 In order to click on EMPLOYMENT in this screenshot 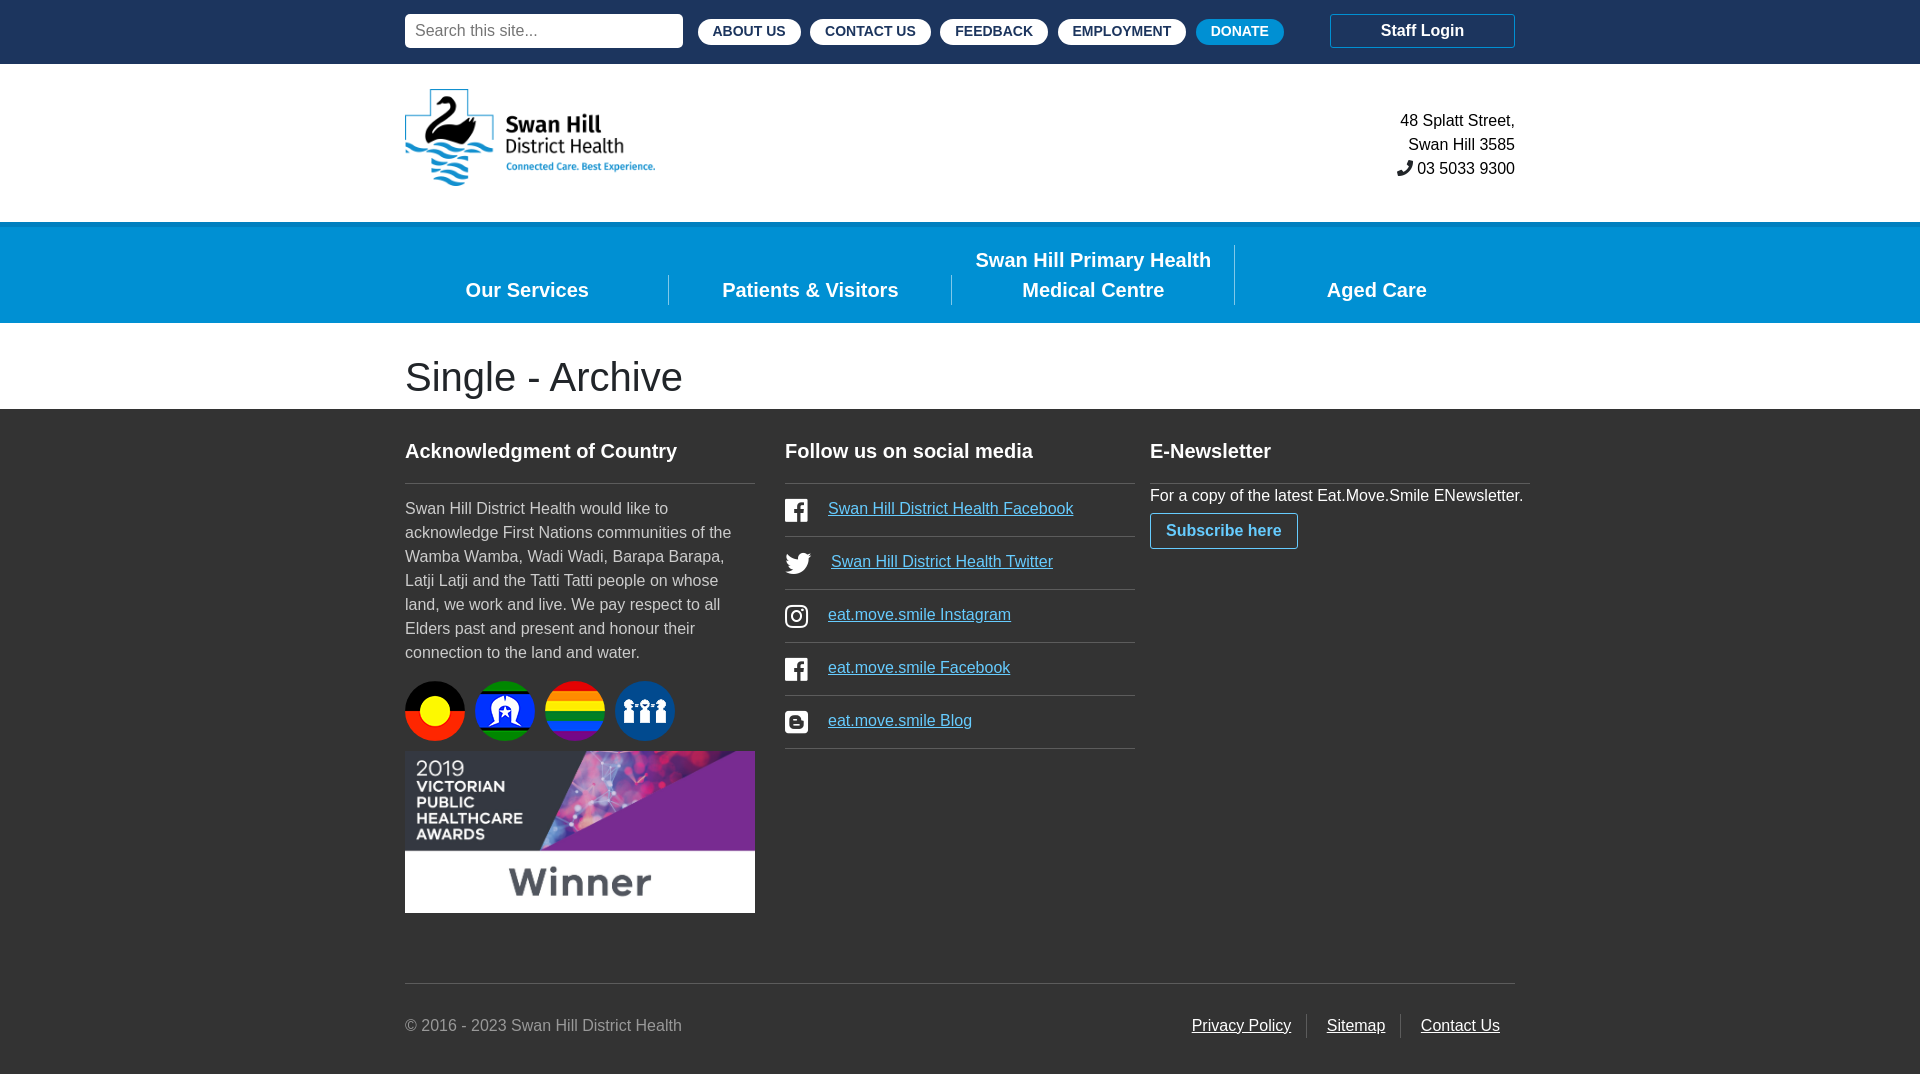, I will do `click(1122, 32)`.